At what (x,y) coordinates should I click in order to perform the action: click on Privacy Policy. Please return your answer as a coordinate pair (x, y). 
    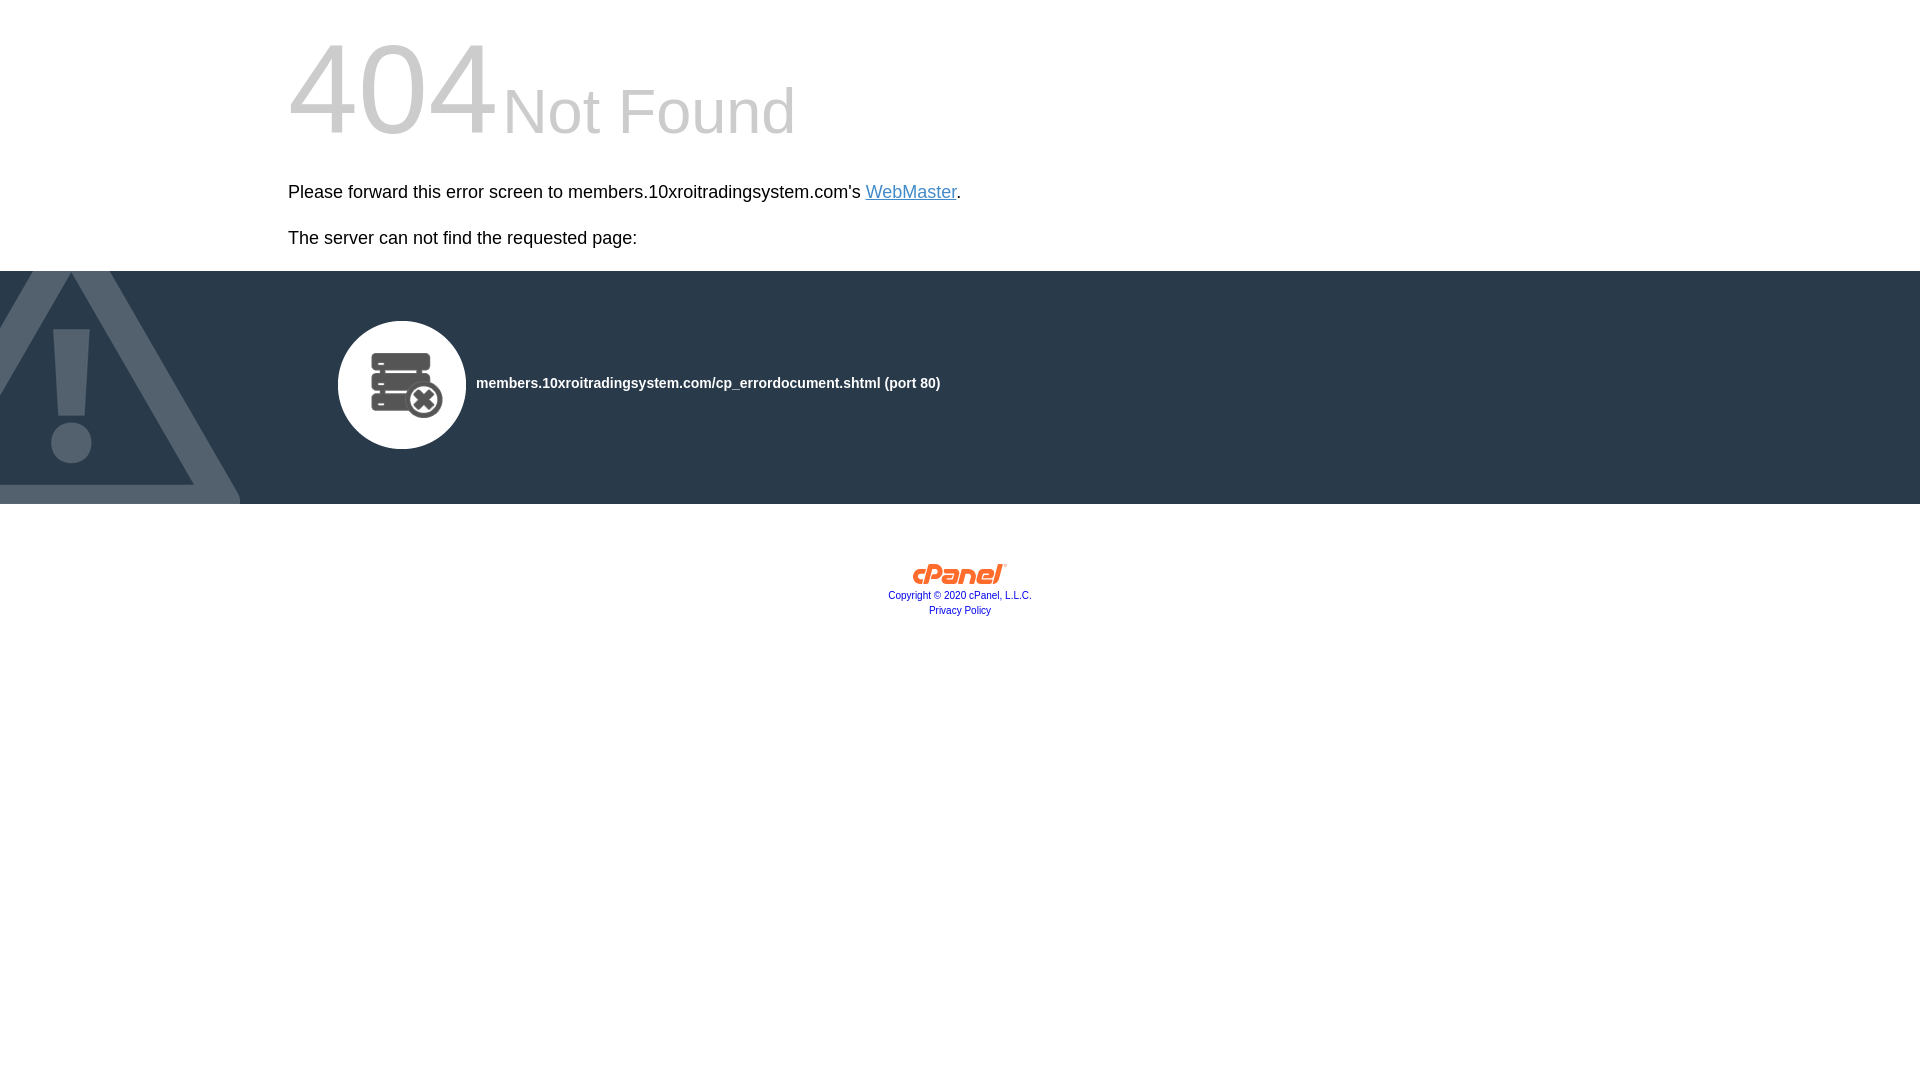
    Looking at the image, I should click on (960, 610).